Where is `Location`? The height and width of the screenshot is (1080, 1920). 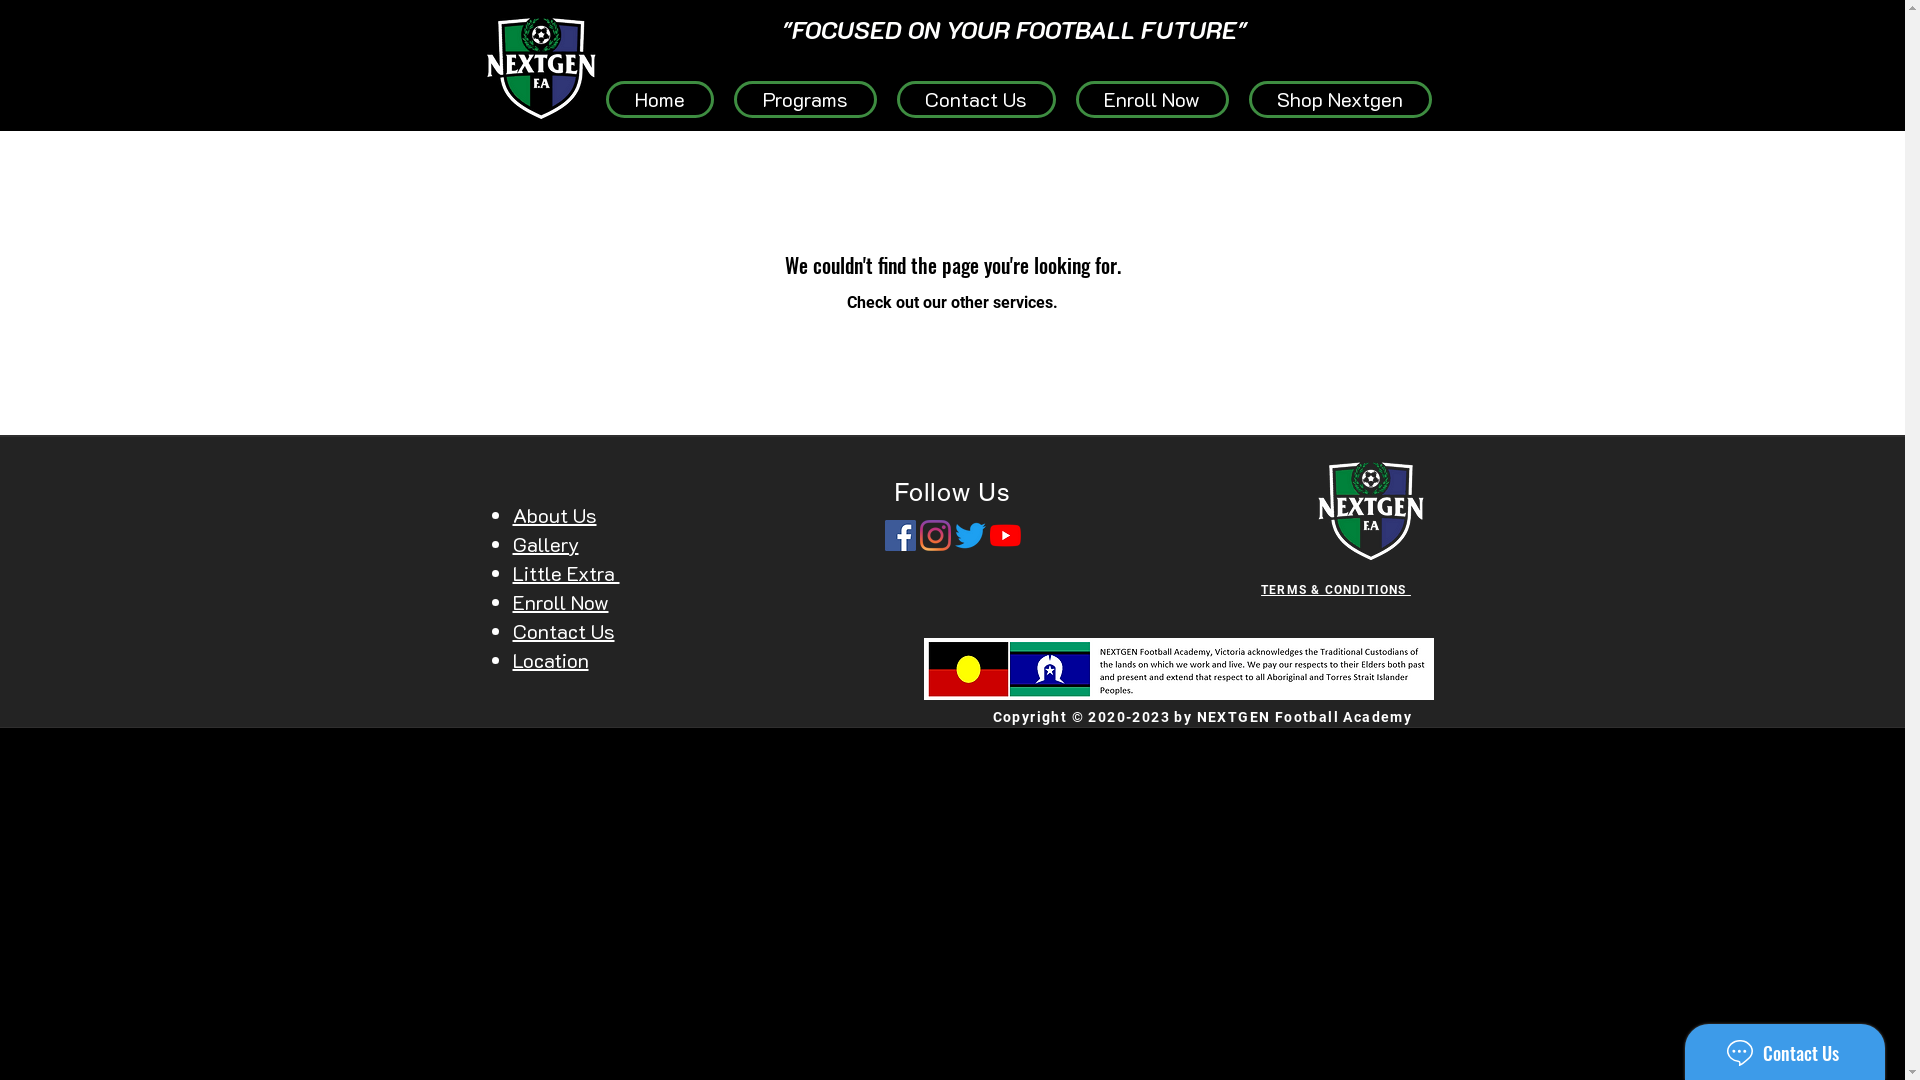 Location is located at coordinates (550, 660).